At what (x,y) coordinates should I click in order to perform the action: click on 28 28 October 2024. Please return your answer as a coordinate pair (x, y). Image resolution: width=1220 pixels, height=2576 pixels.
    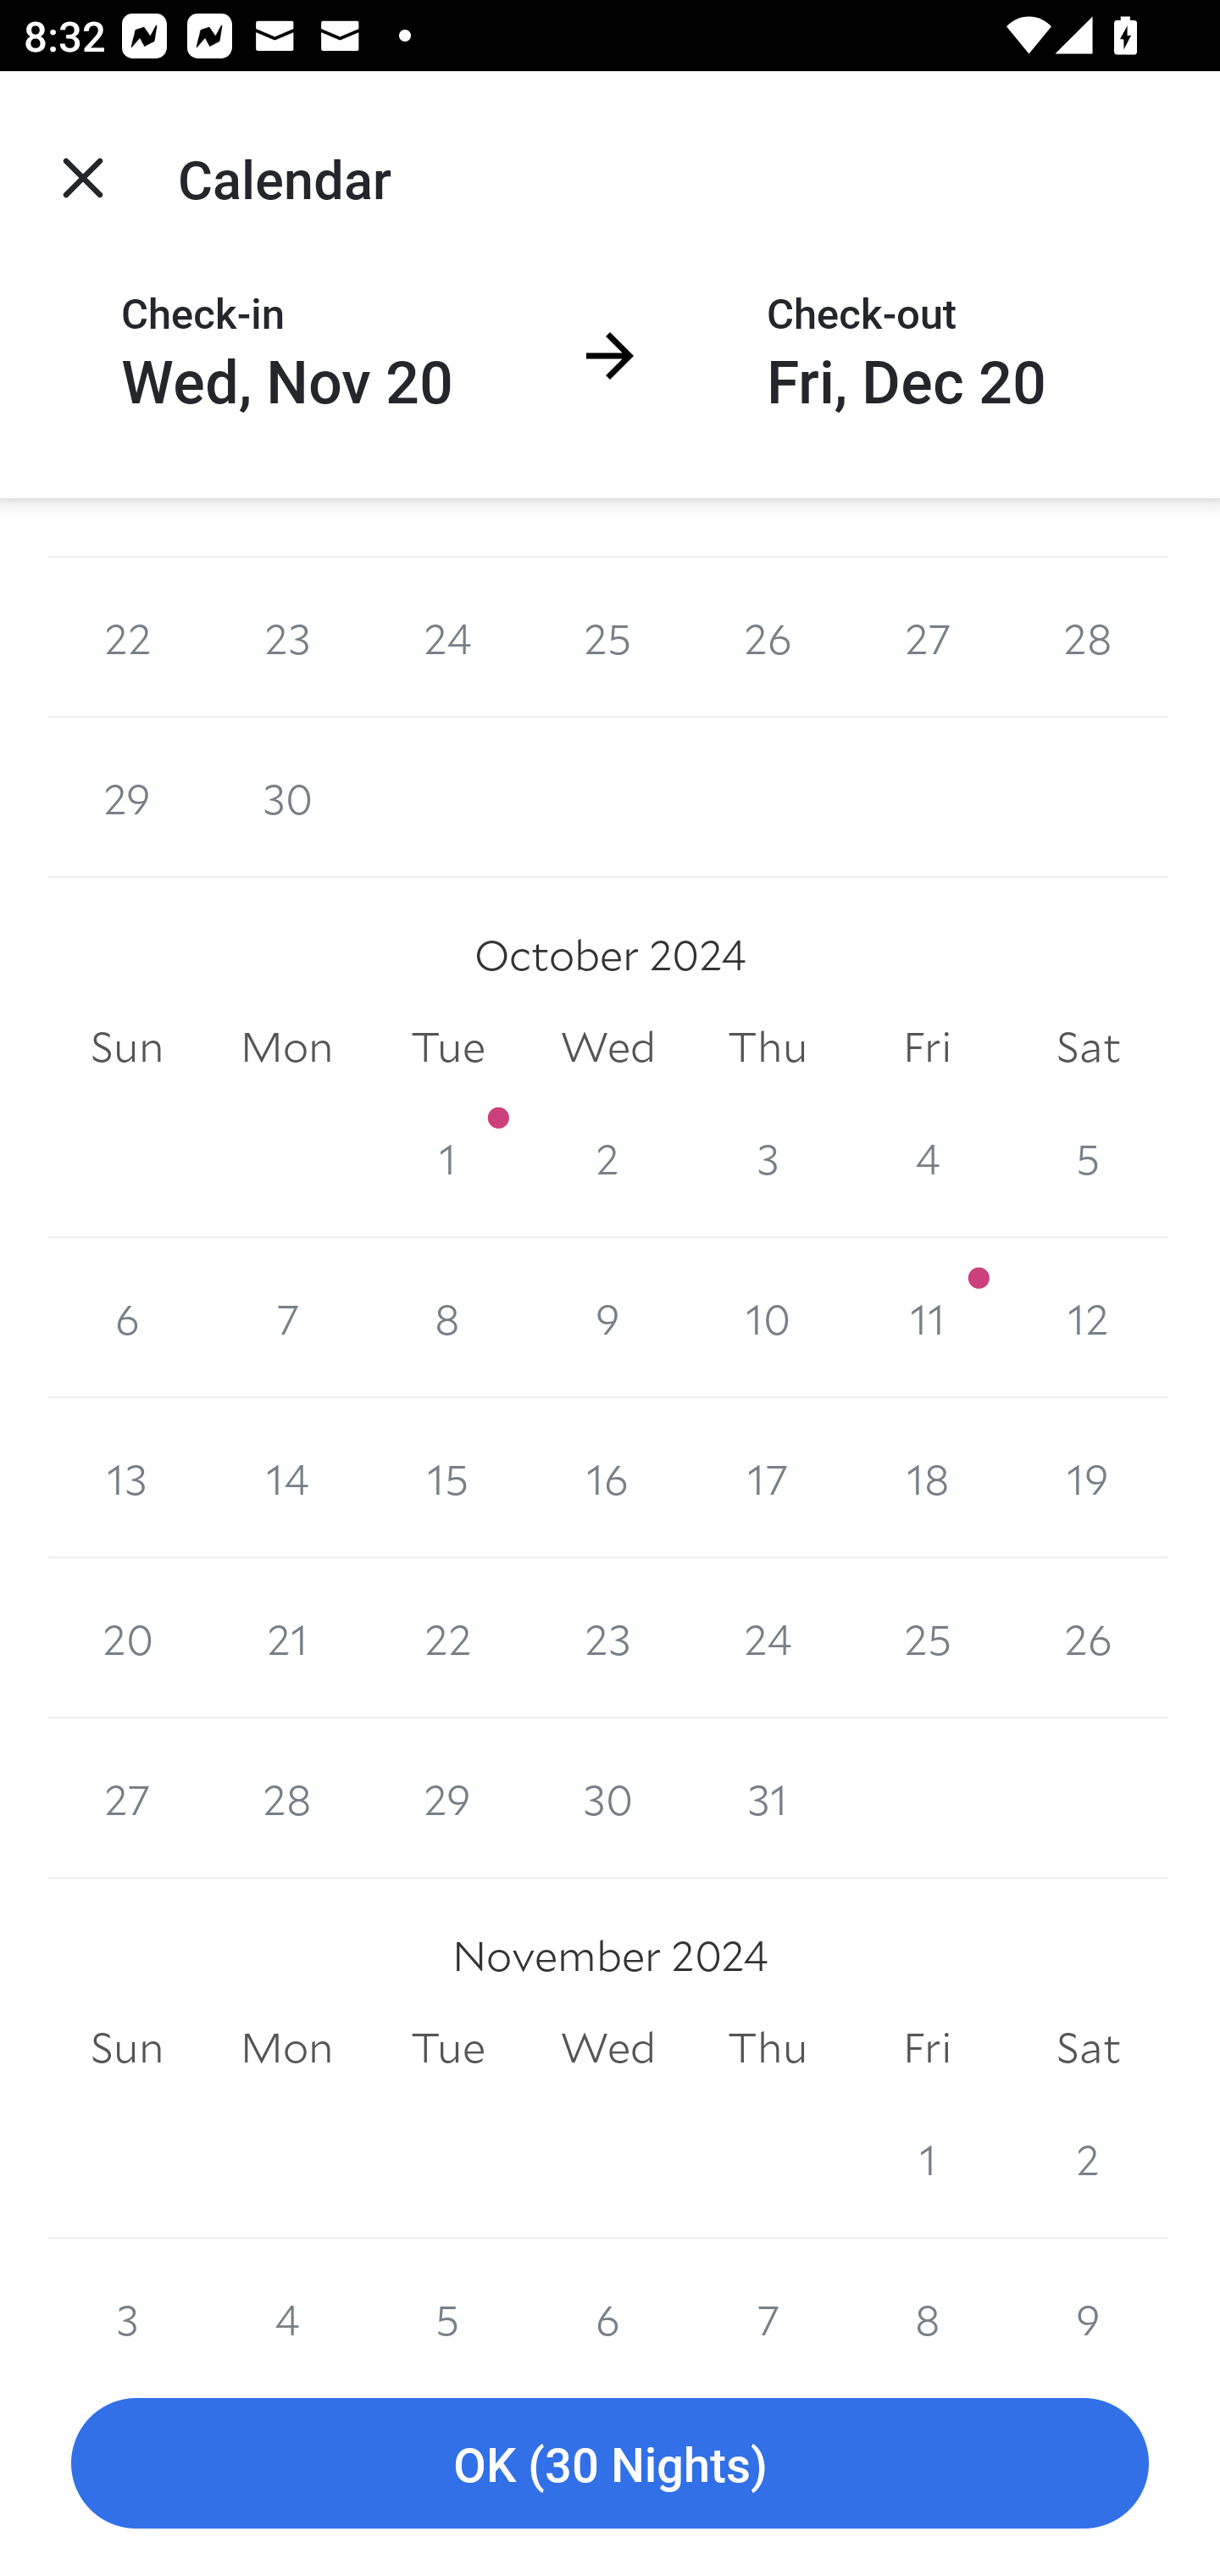
    Looking at the image, I should click on (286, 1798).